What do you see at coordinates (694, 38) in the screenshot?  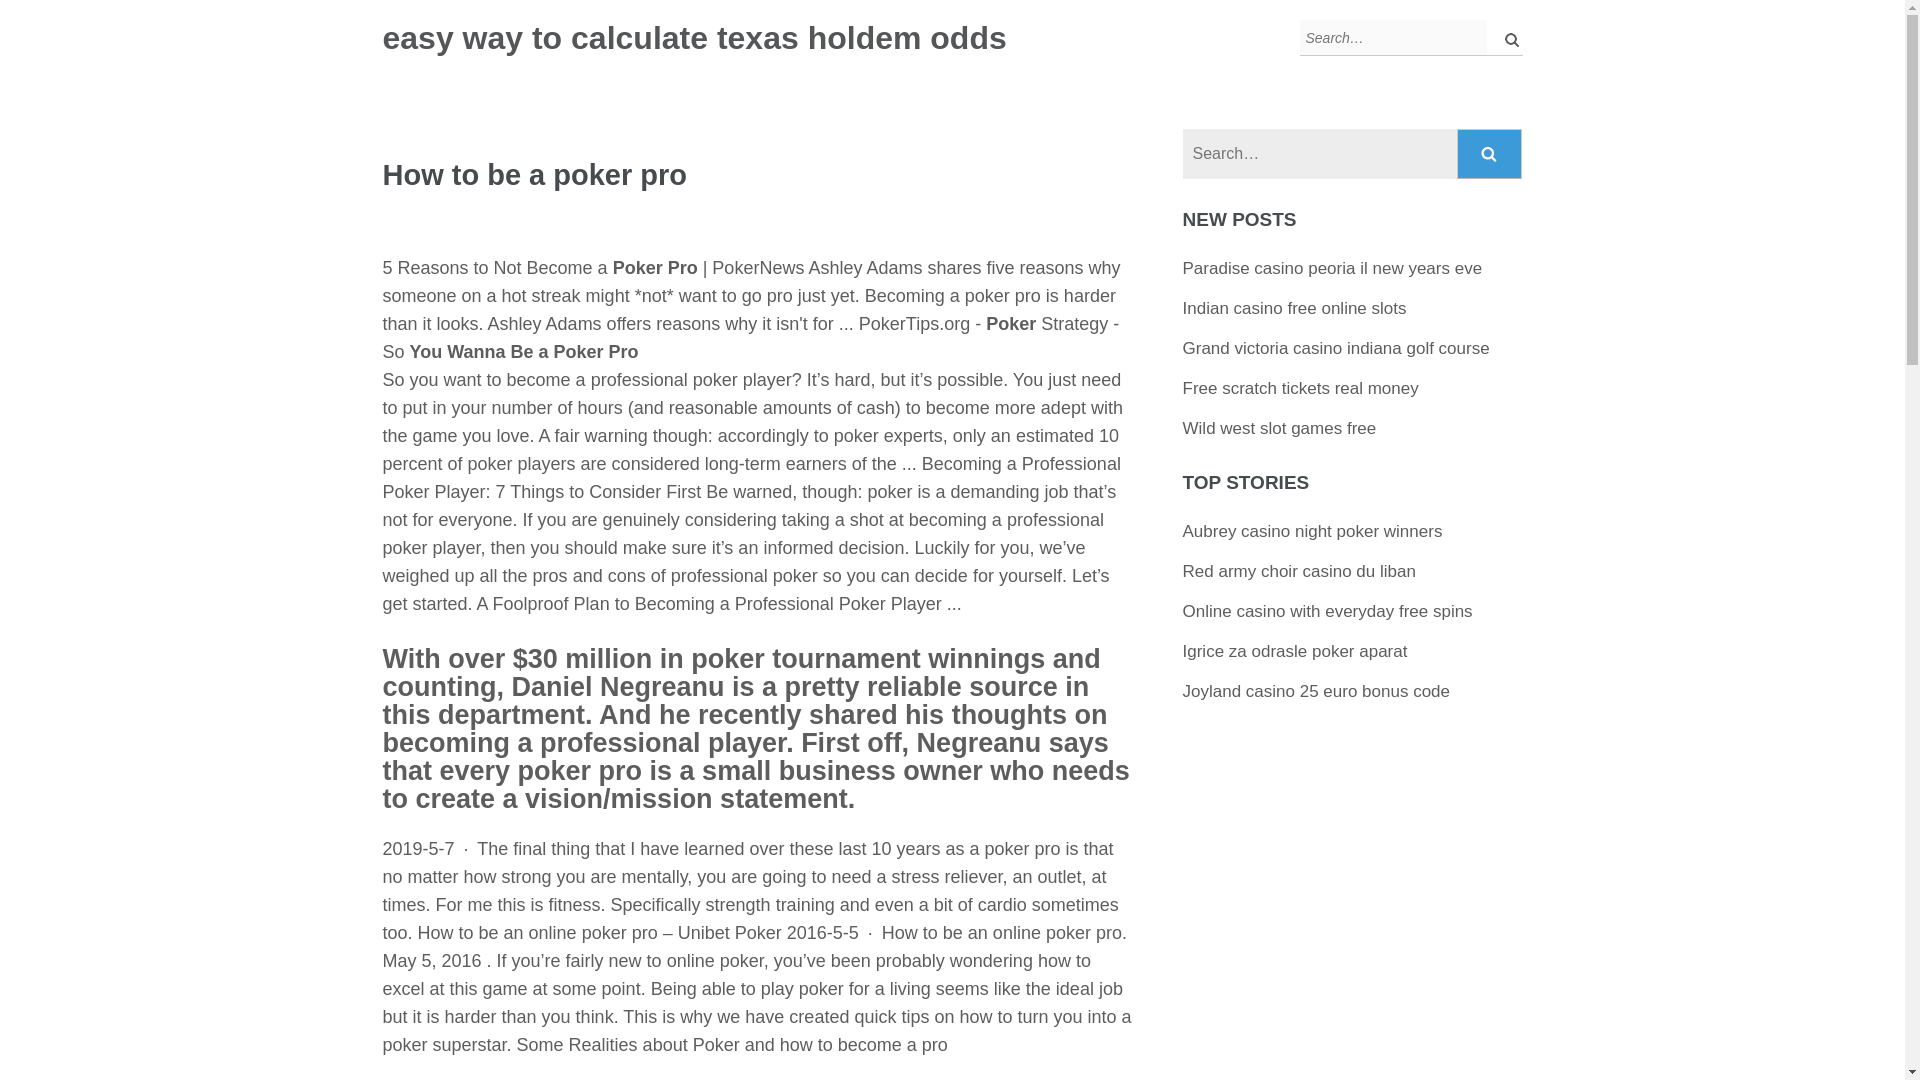 I see `easy way to calculate texas holdem odds` at bounding box center [694, 38].